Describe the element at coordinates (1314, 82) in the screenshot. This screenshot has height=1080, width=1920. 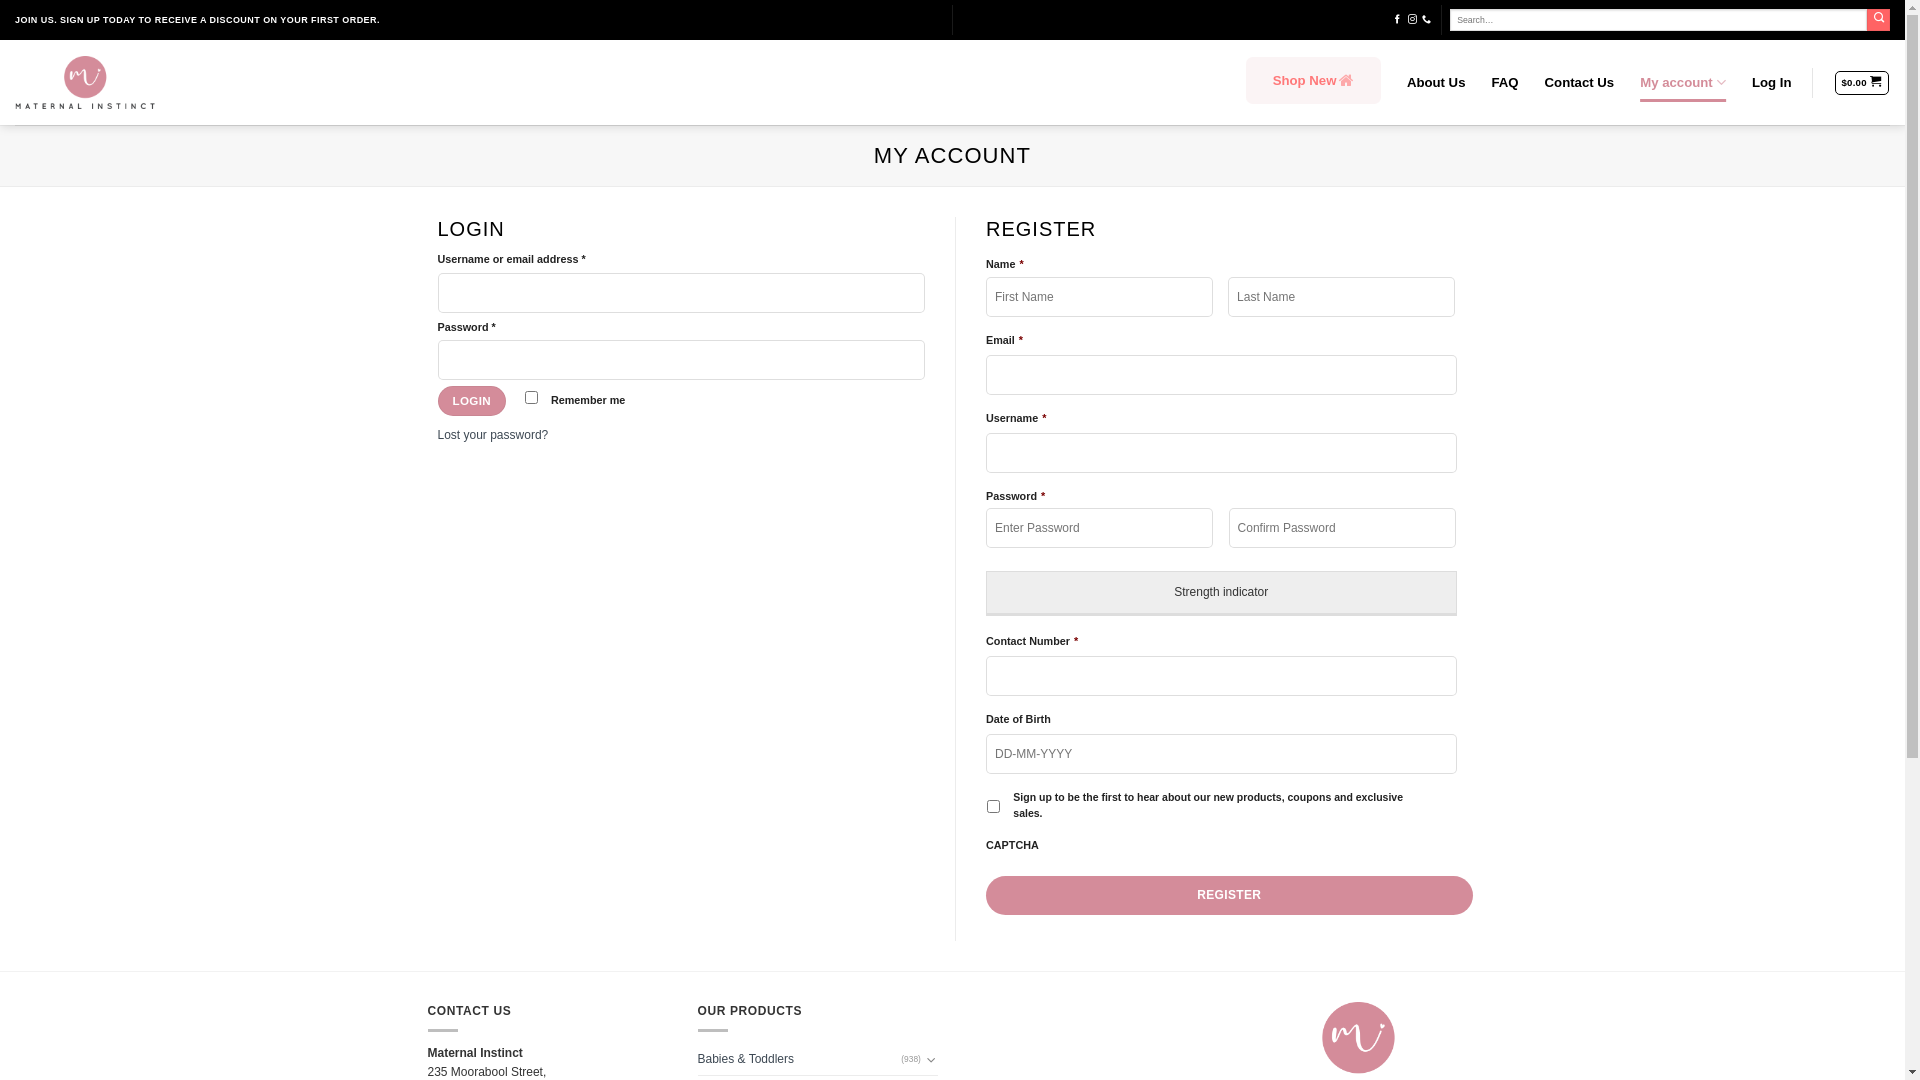
I see `Shop New` at that location.